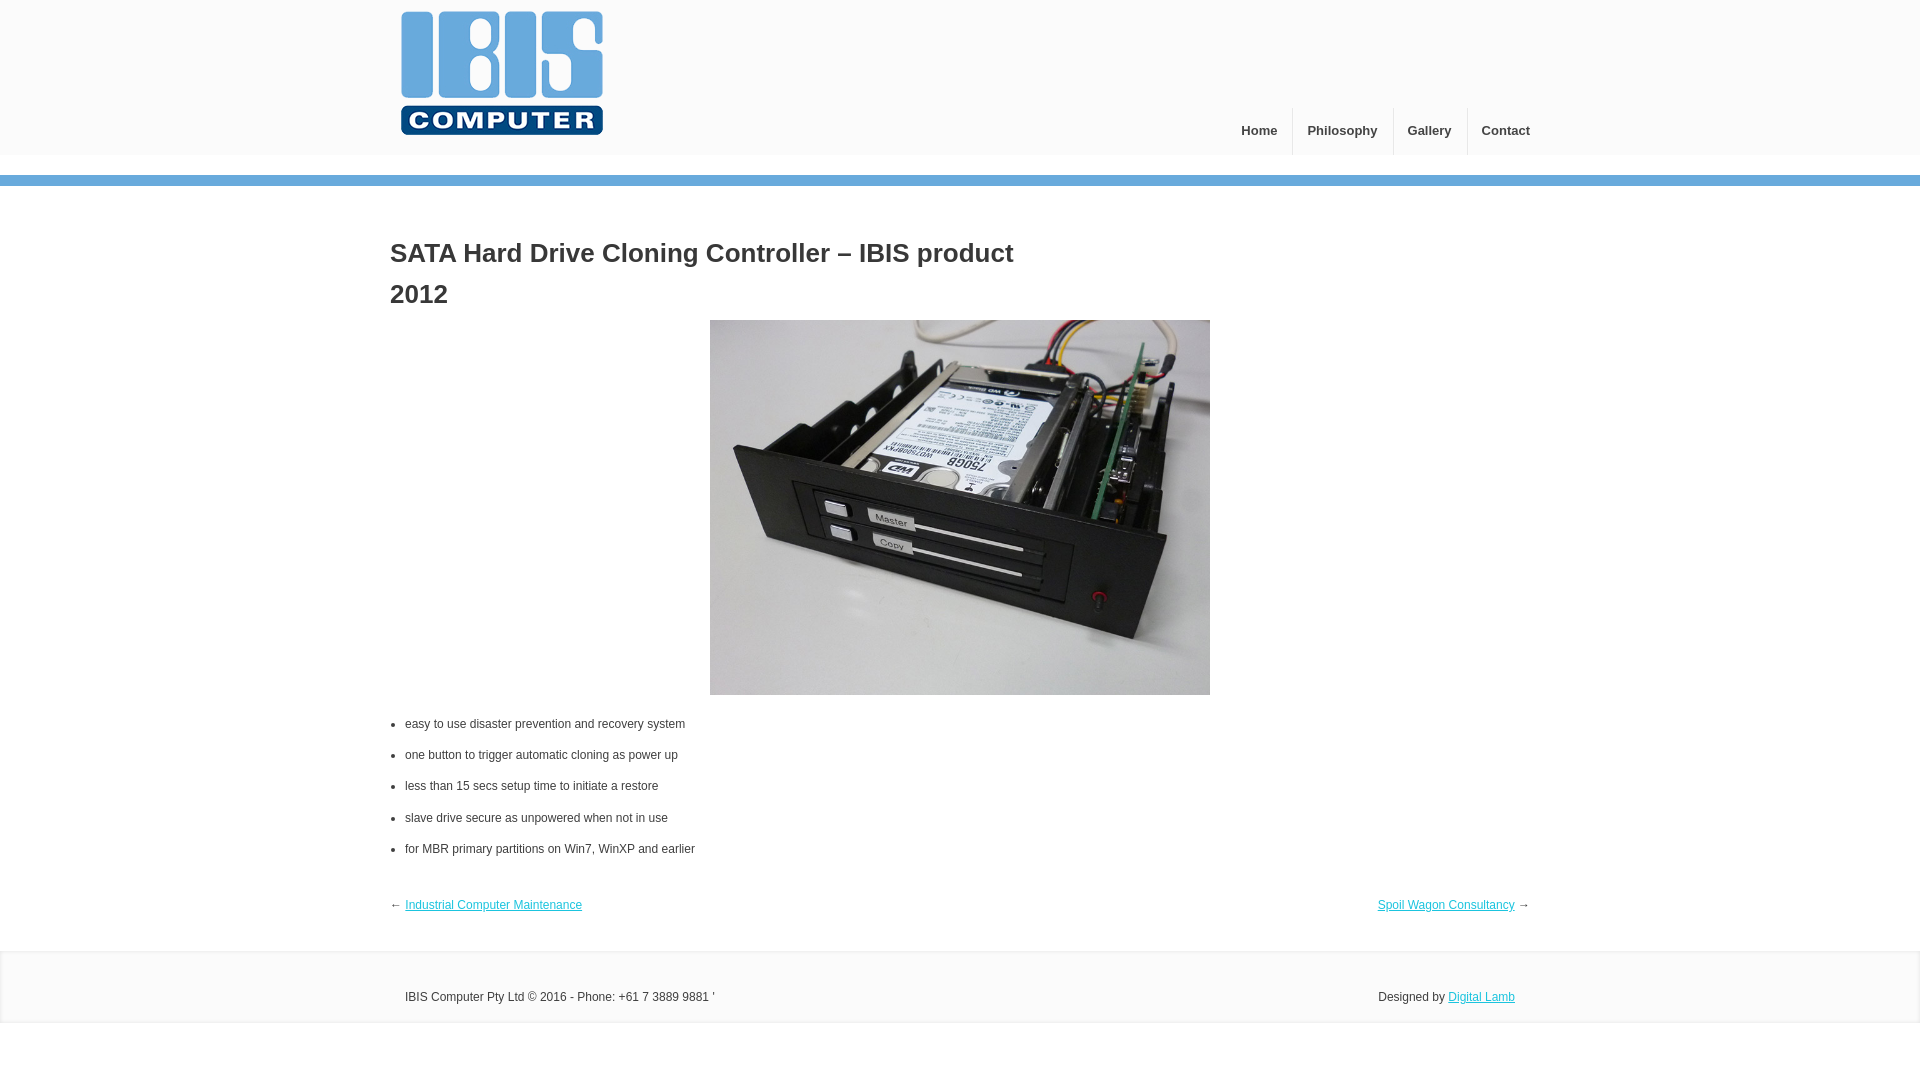  I want to click on Gallery, so click(1430, 132).